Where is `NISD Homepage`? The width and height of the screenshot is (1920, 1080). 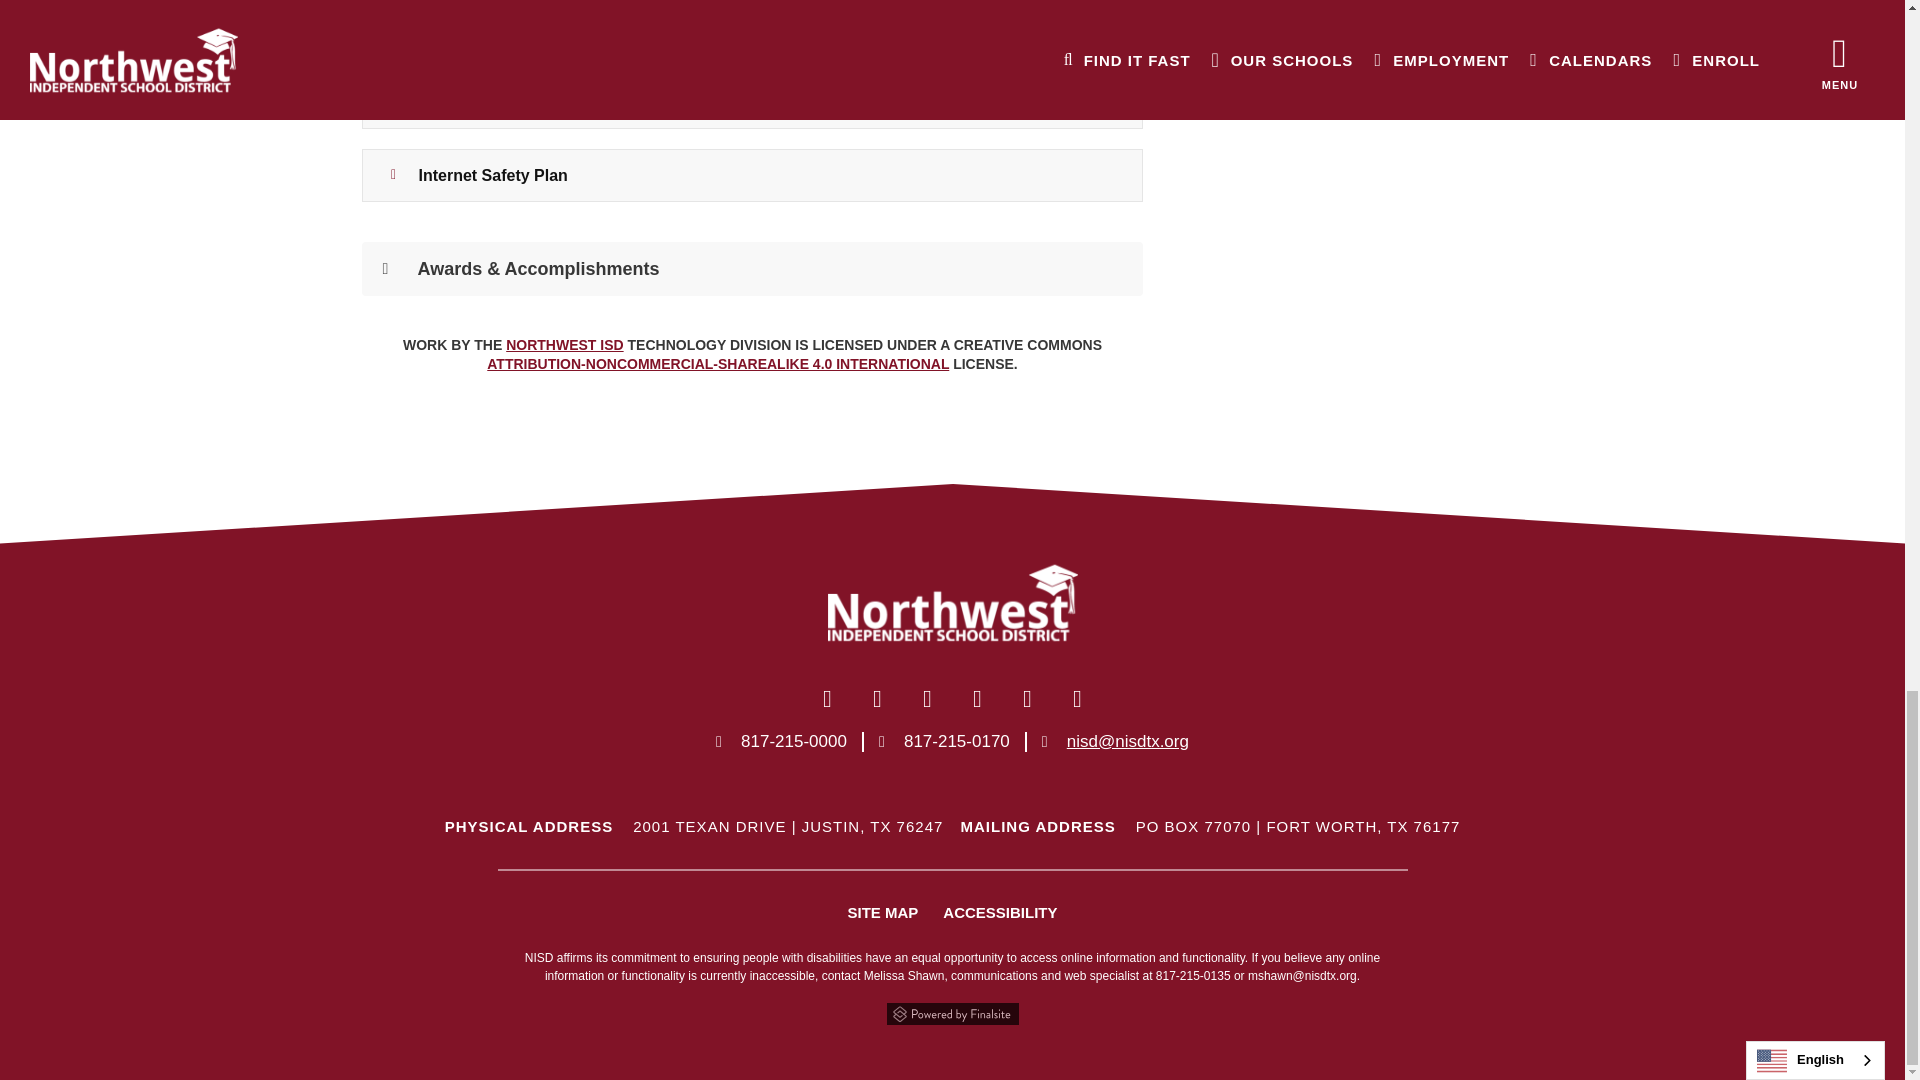 NISD Homepage is located at coordinates (564, 344).